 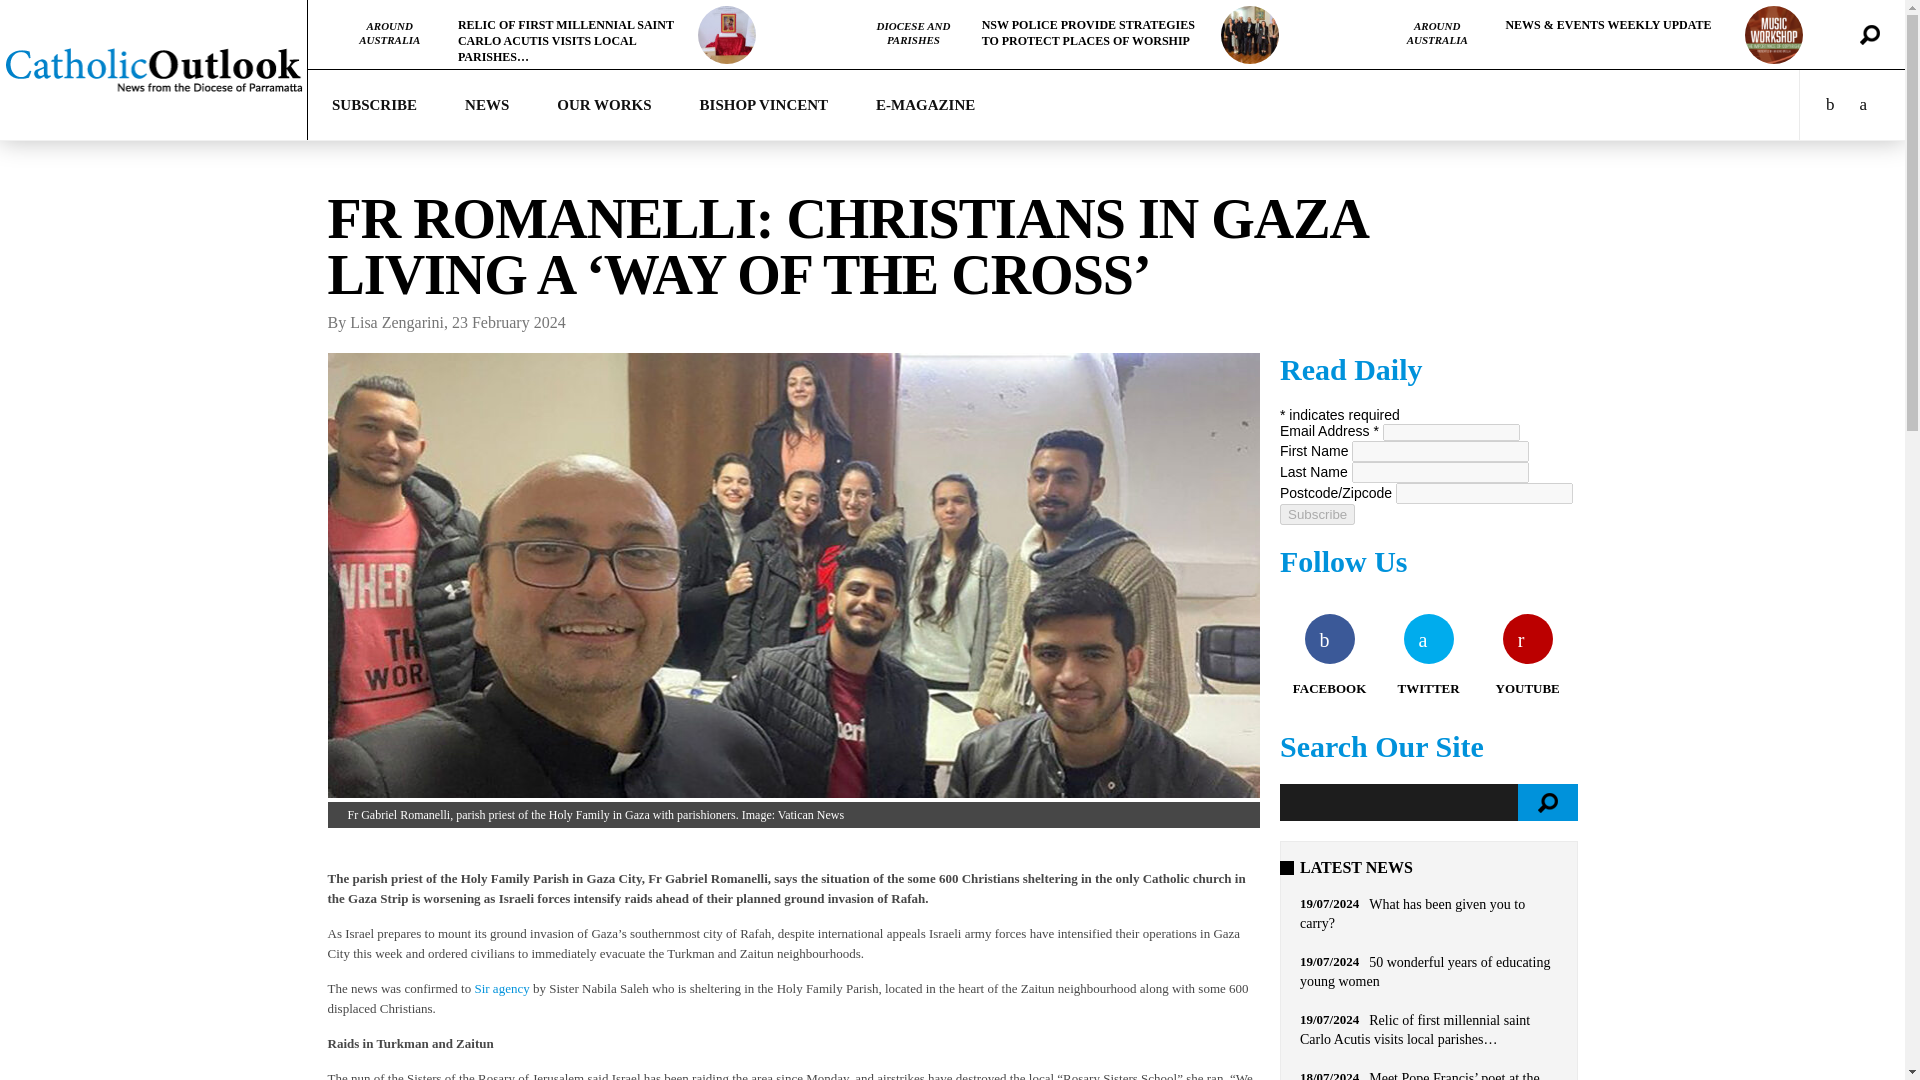 I want to click on Around Australia, so click(x=1438, y=33).